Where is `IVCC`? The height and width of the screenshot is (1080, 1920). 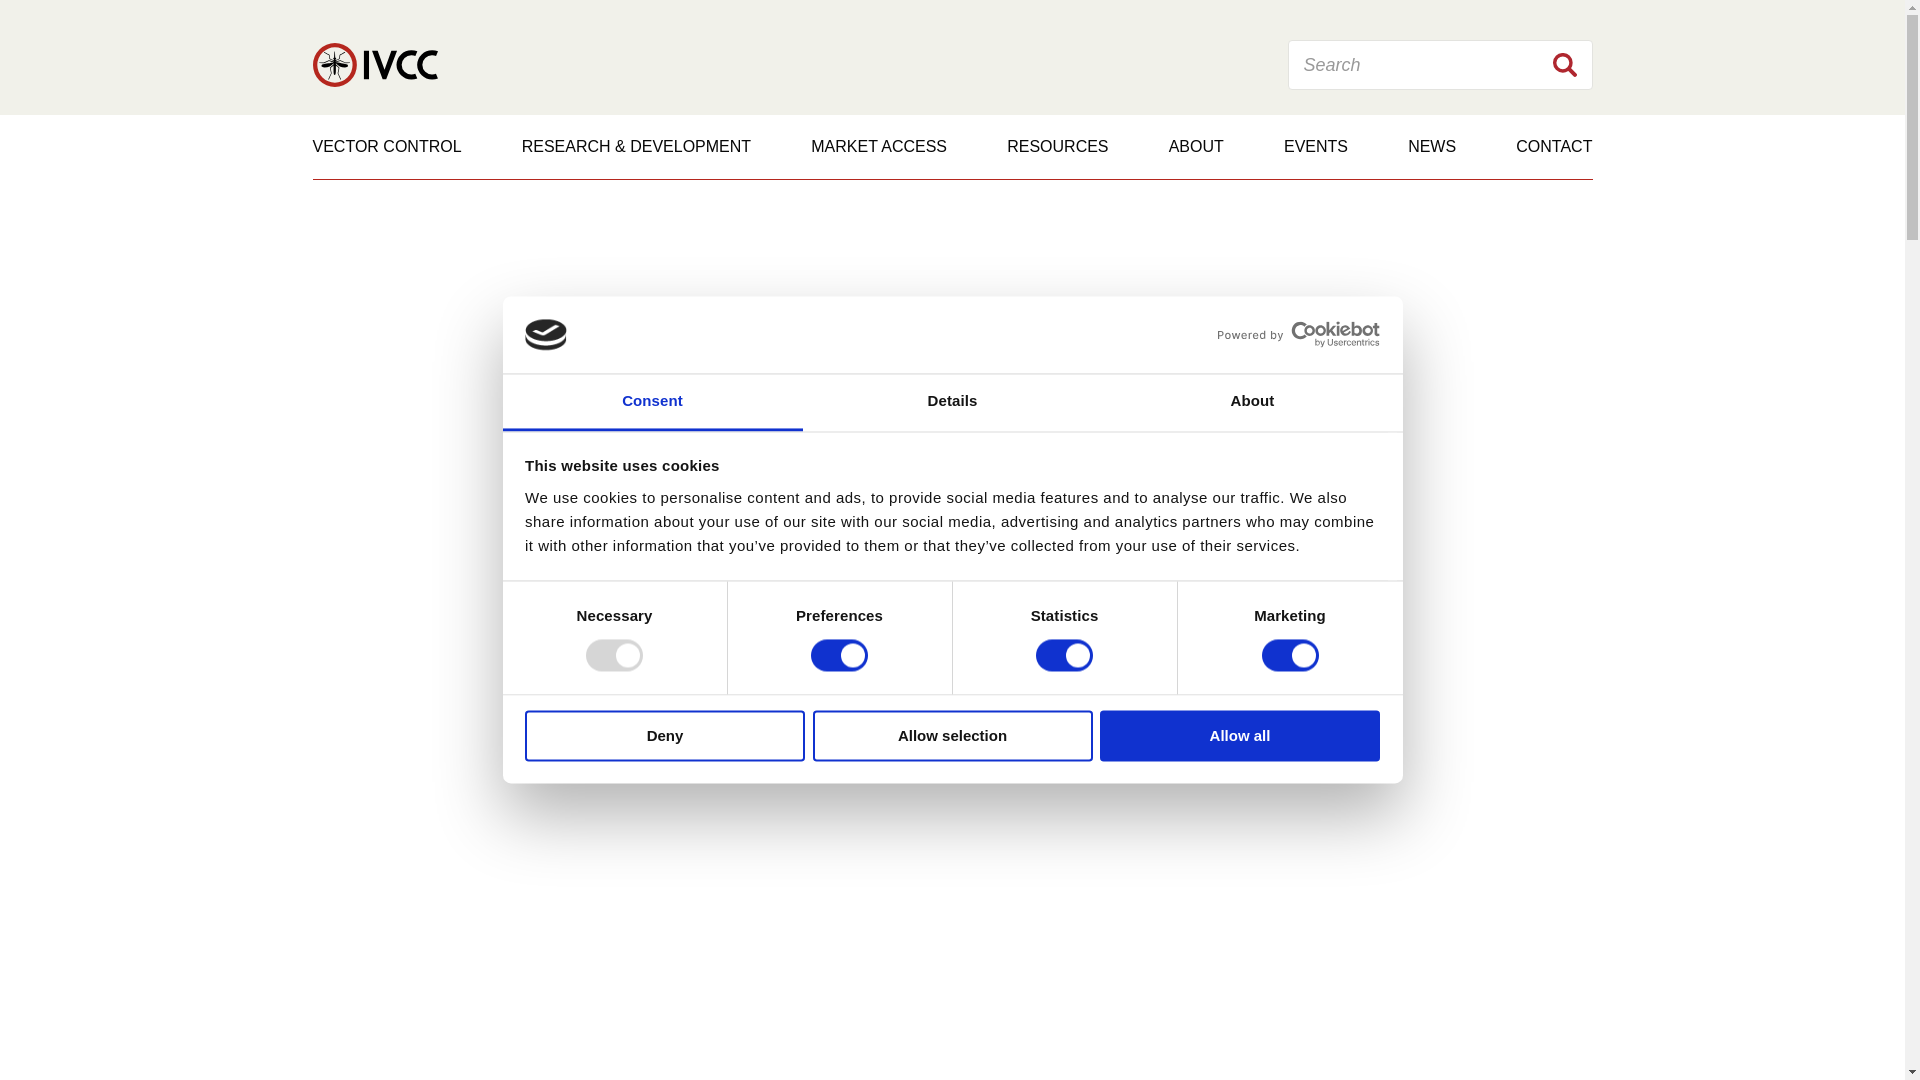 IVCC is located at coordinates (374, 64).